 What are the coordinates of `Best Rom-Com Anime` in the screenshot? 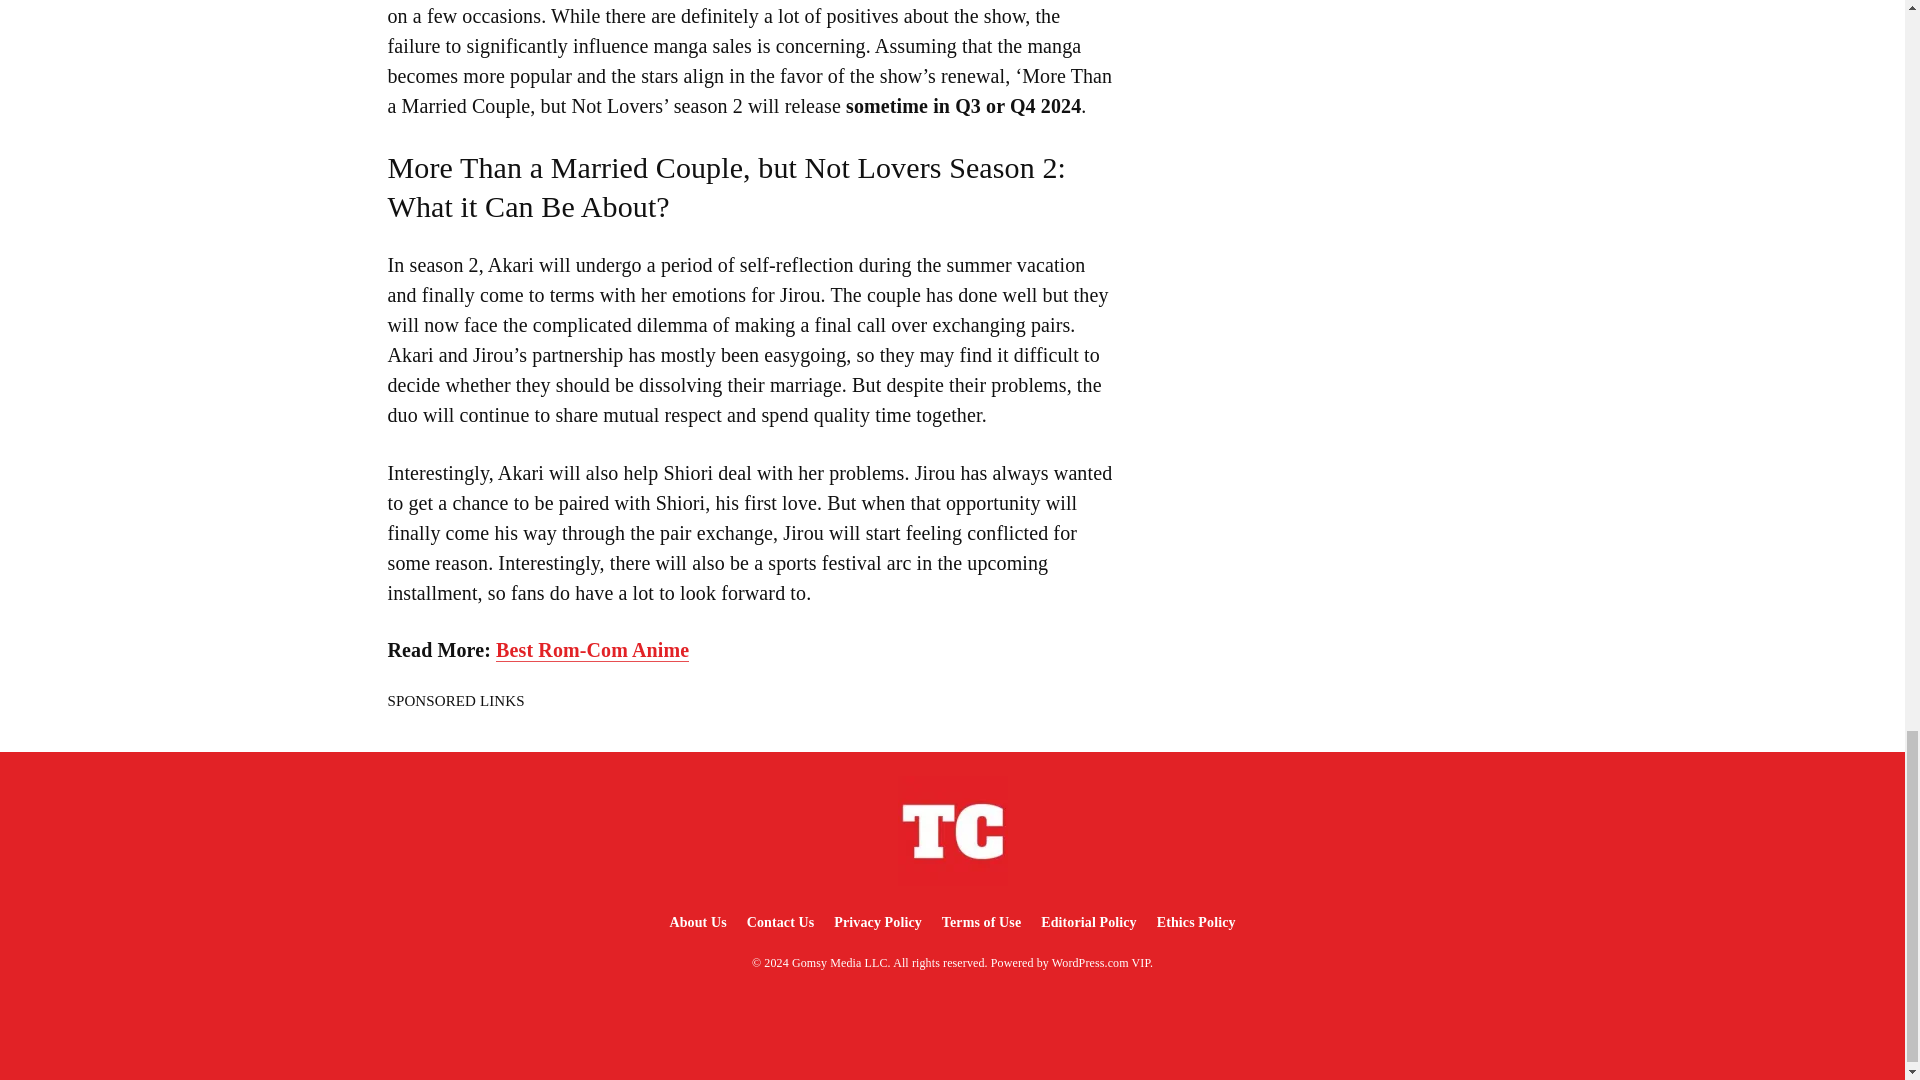 It's located at (592, 650).